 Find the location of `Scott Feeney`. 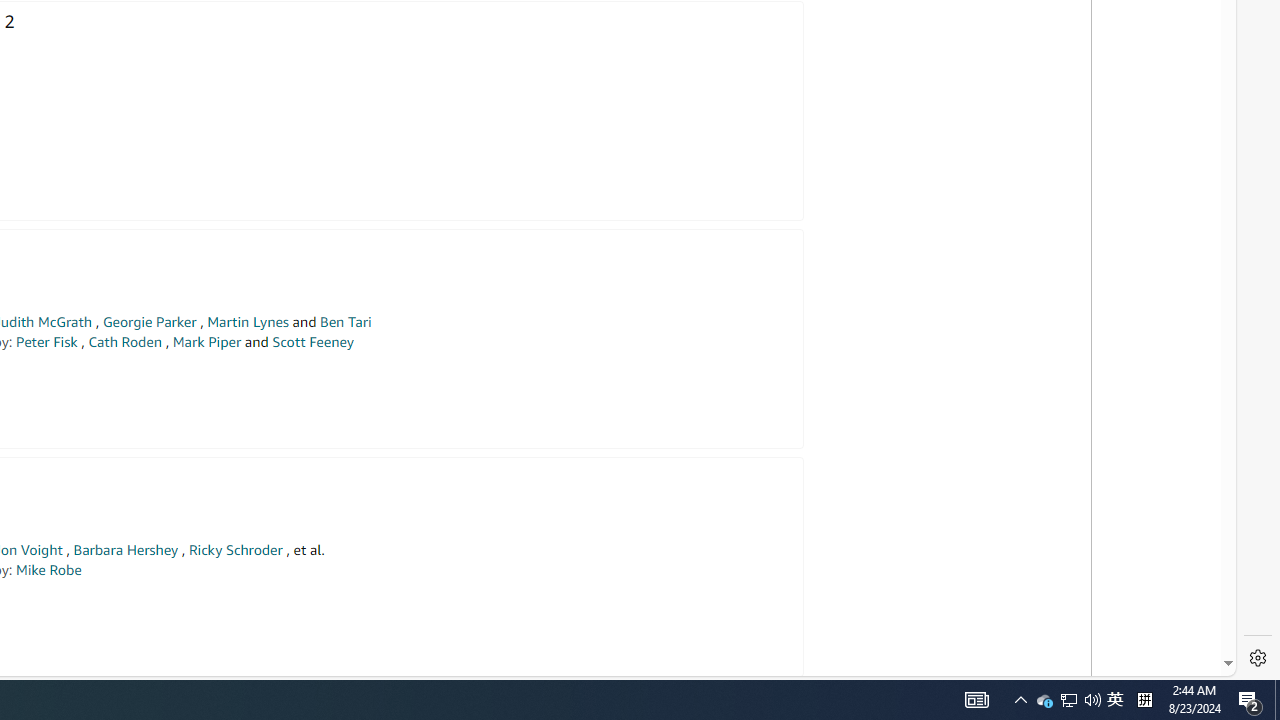

Scott Feeney is located at coordinates (312, 342).